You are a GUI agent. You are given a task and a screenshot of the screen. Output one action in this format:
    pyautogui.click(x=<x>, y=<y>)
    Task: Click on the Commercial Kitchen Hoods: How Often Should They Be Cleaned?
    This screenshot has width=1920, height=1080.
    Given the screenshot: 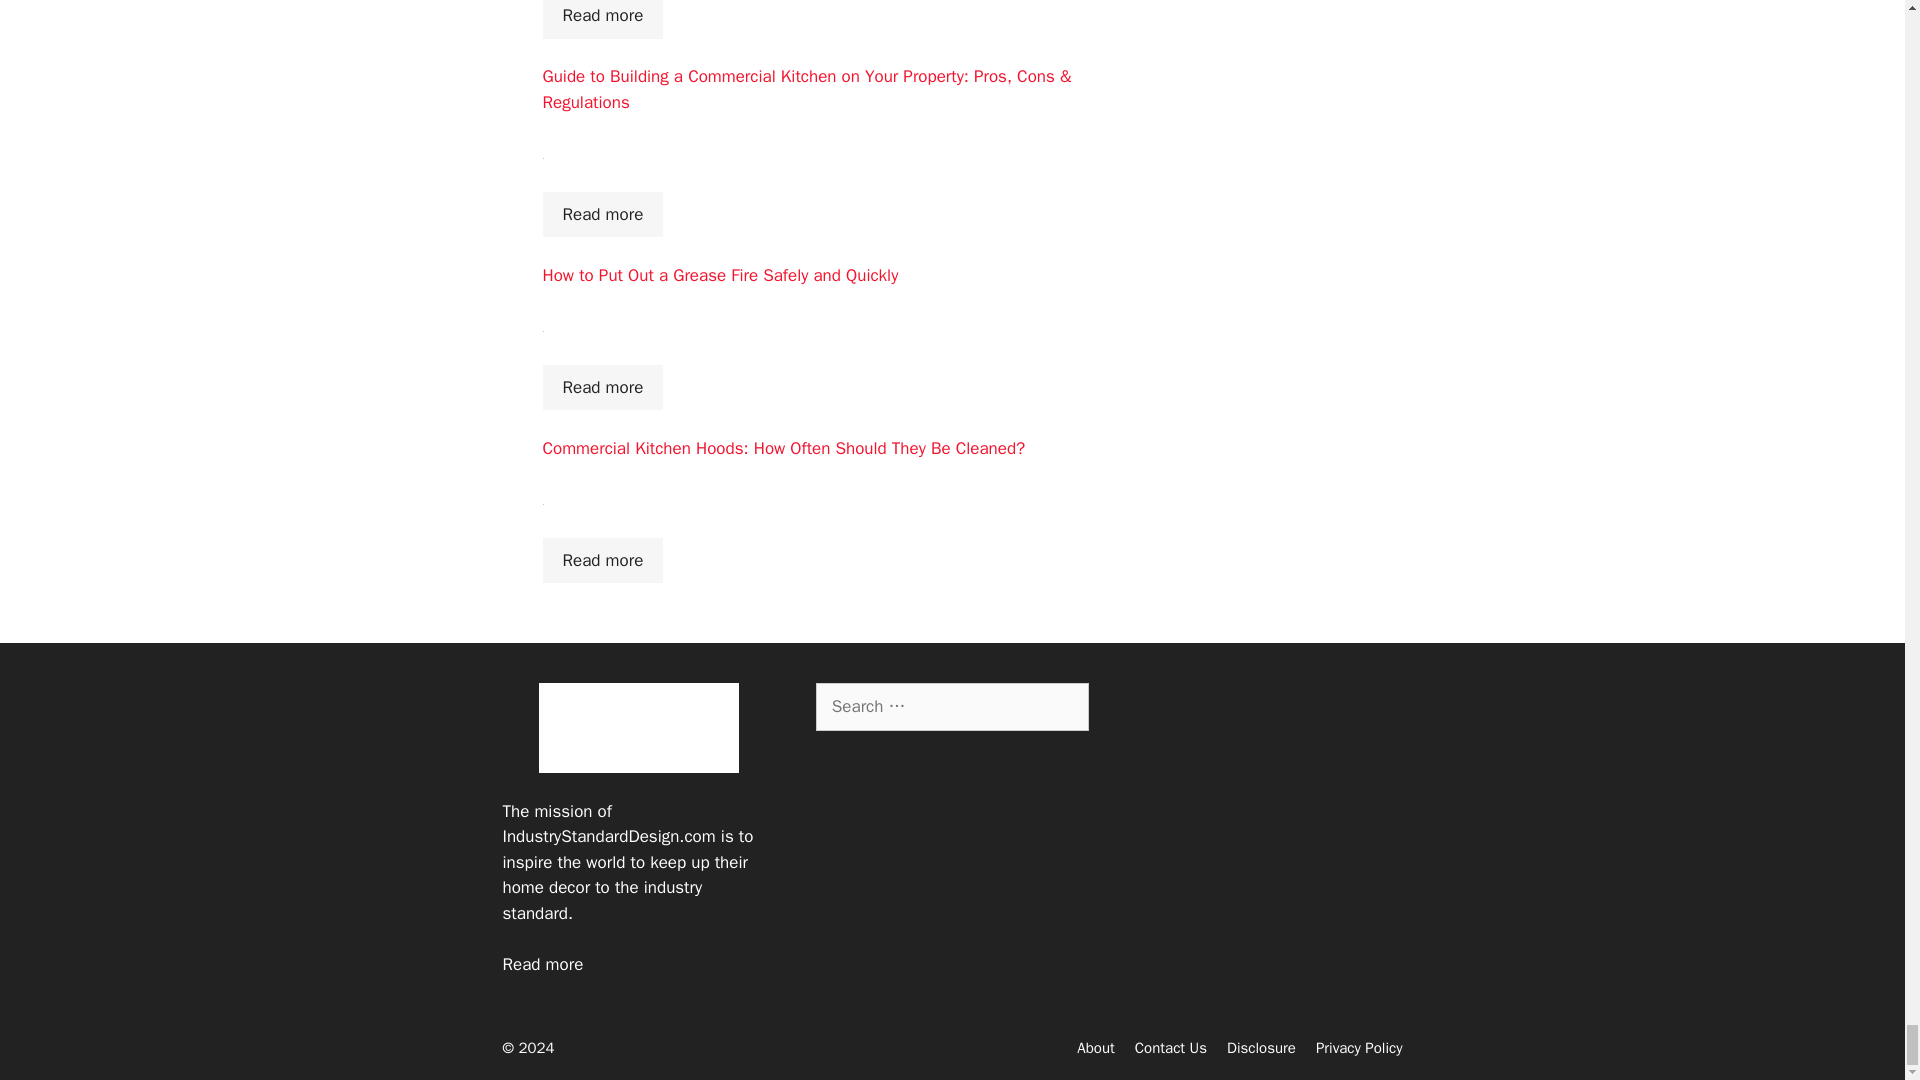 What is the action you would take?
    pyautogui.click(x=783, y=448)
    